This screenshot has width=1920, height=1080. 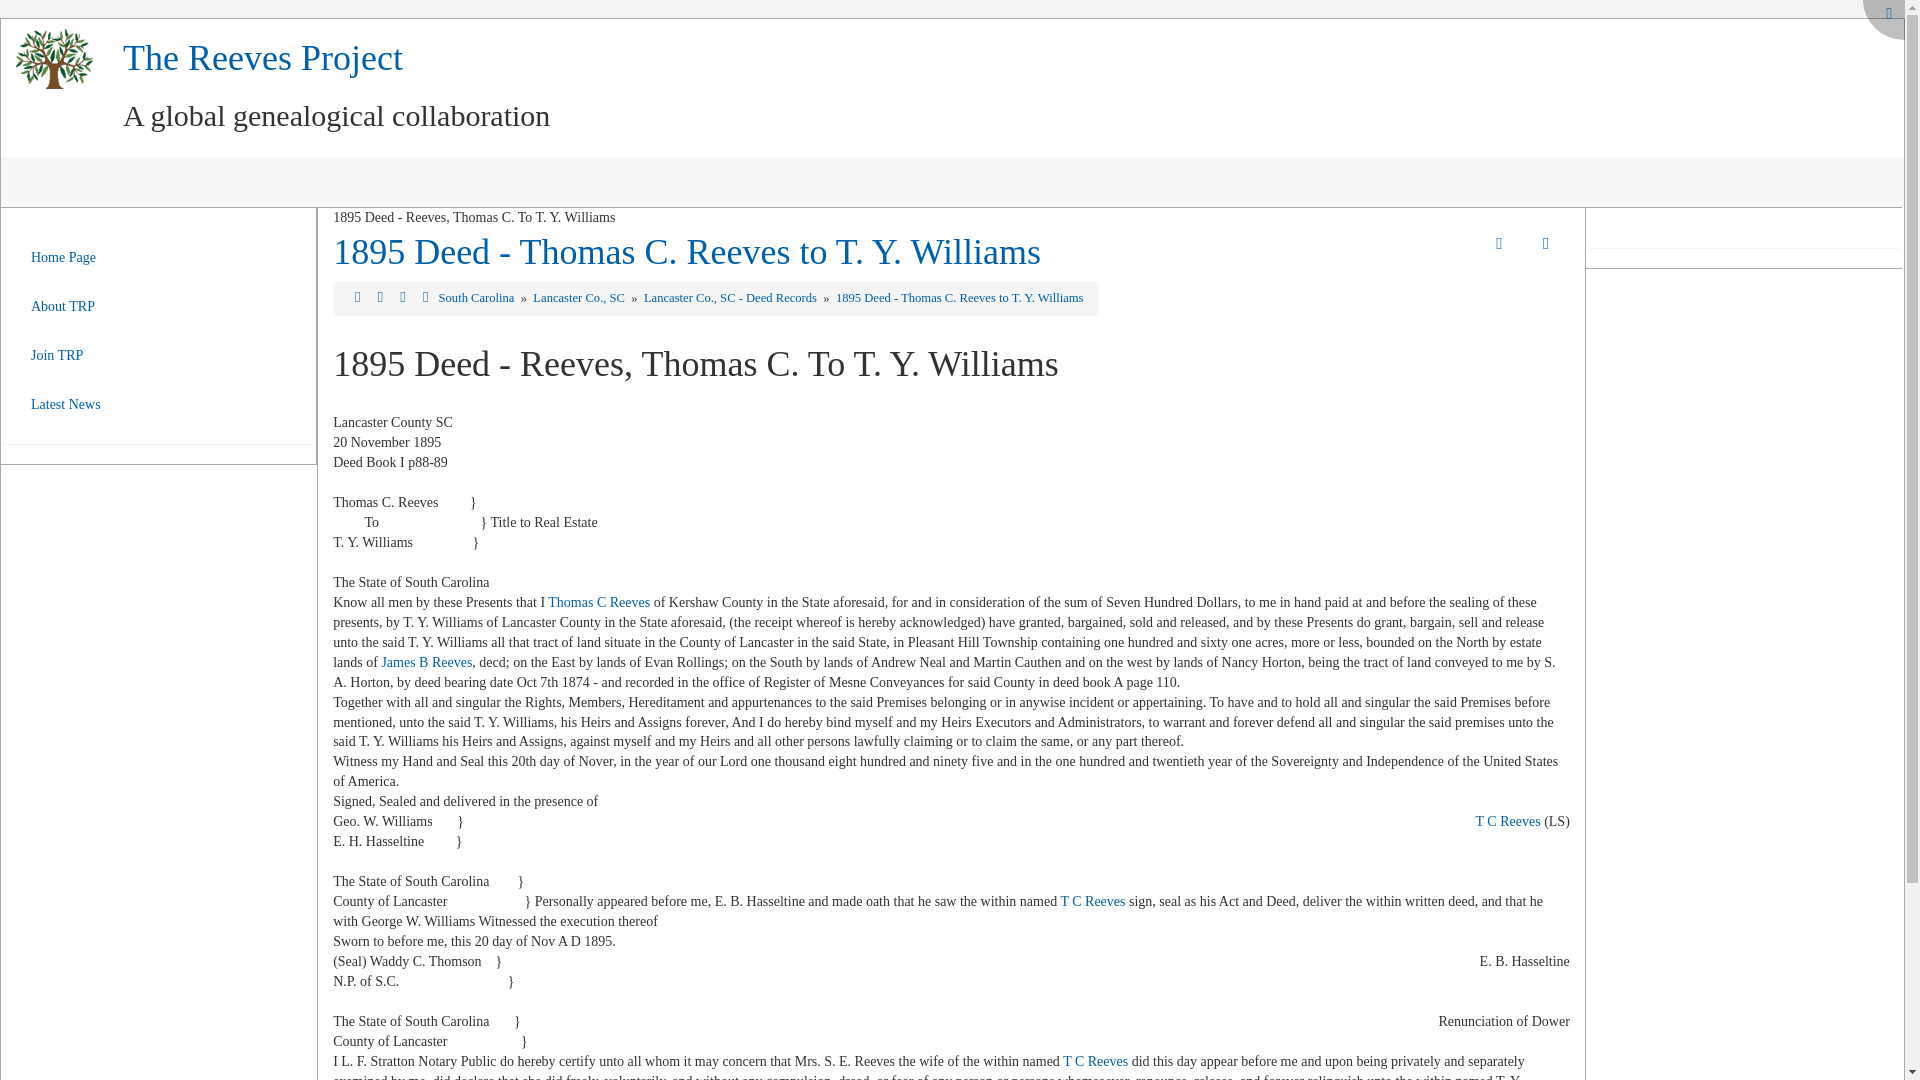 I want to click on Fullscreen, so click(x=1888, y=14).